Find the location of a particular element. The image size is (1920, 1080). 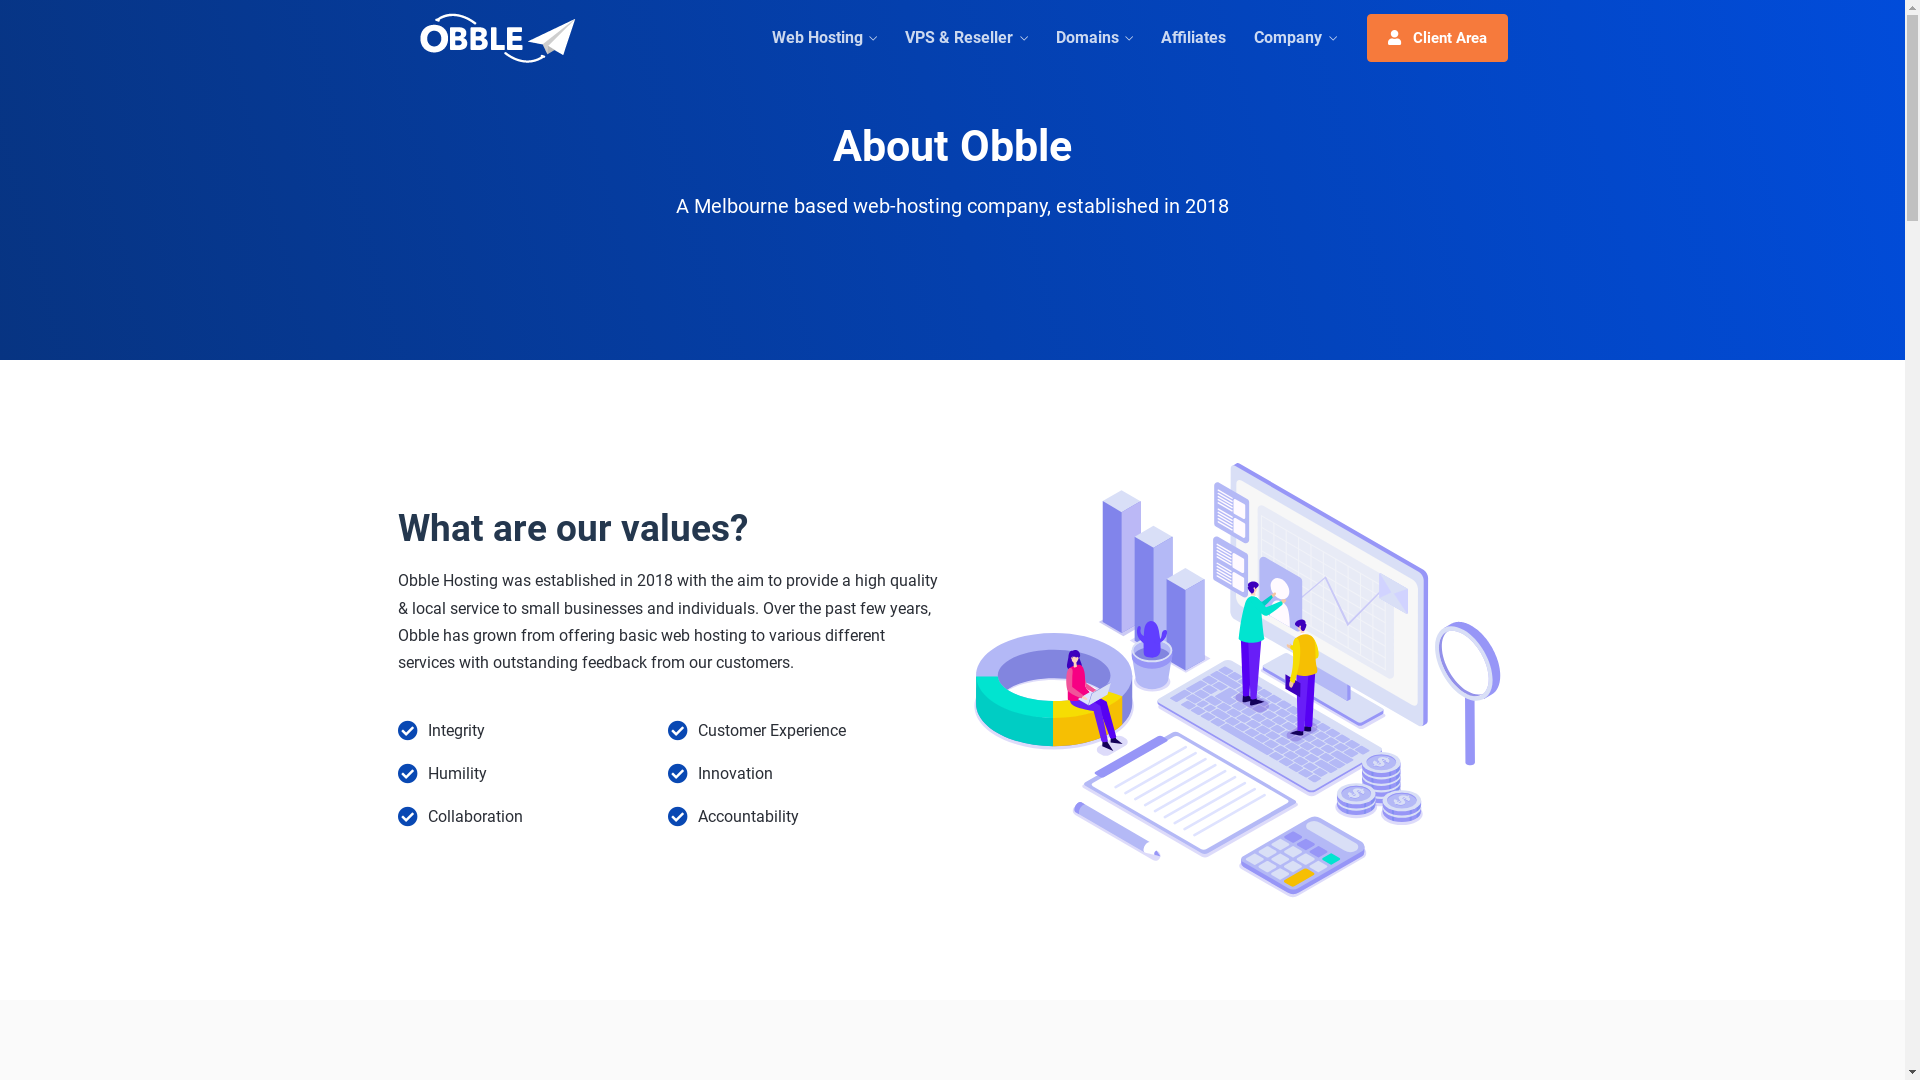

Domains is located at coordinates (1094, 38).